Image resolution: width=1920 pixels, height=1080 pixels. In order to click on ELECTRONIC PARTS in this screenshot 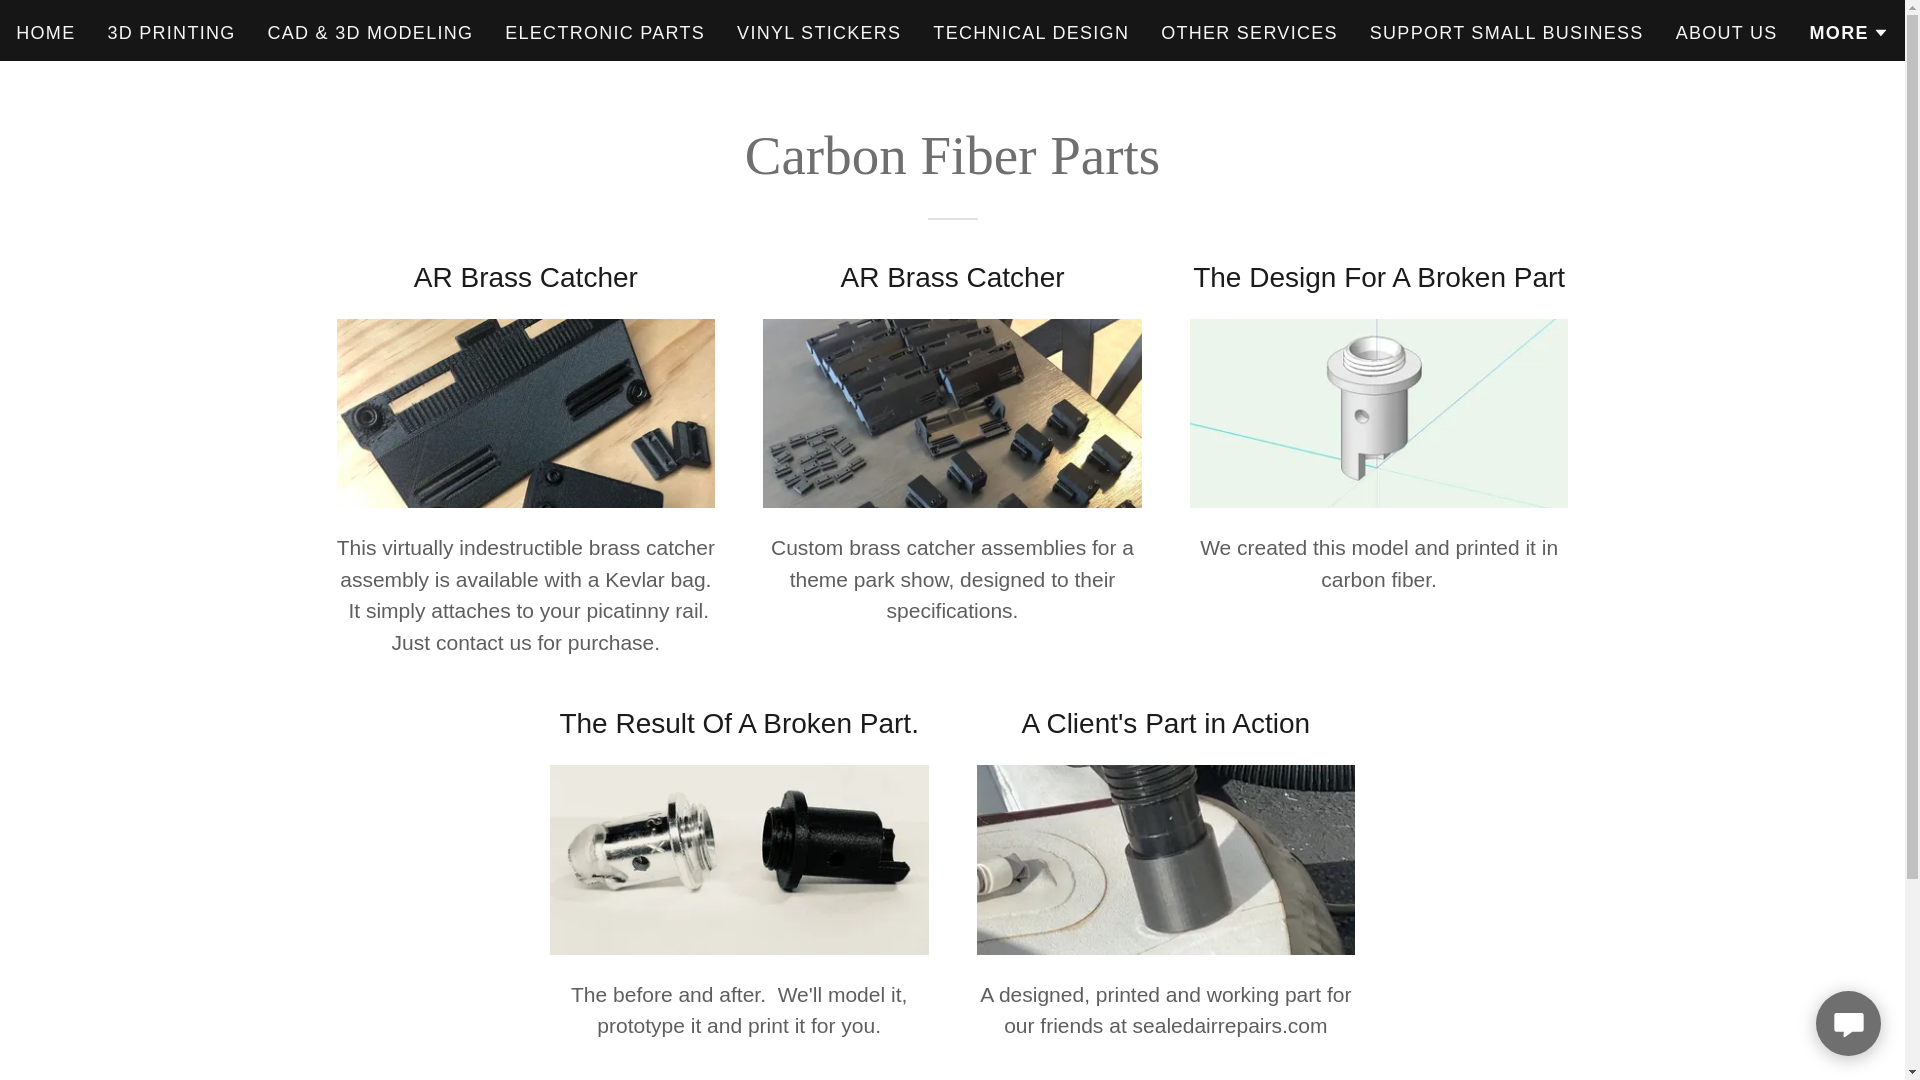, I will do `click(604, 32)`.